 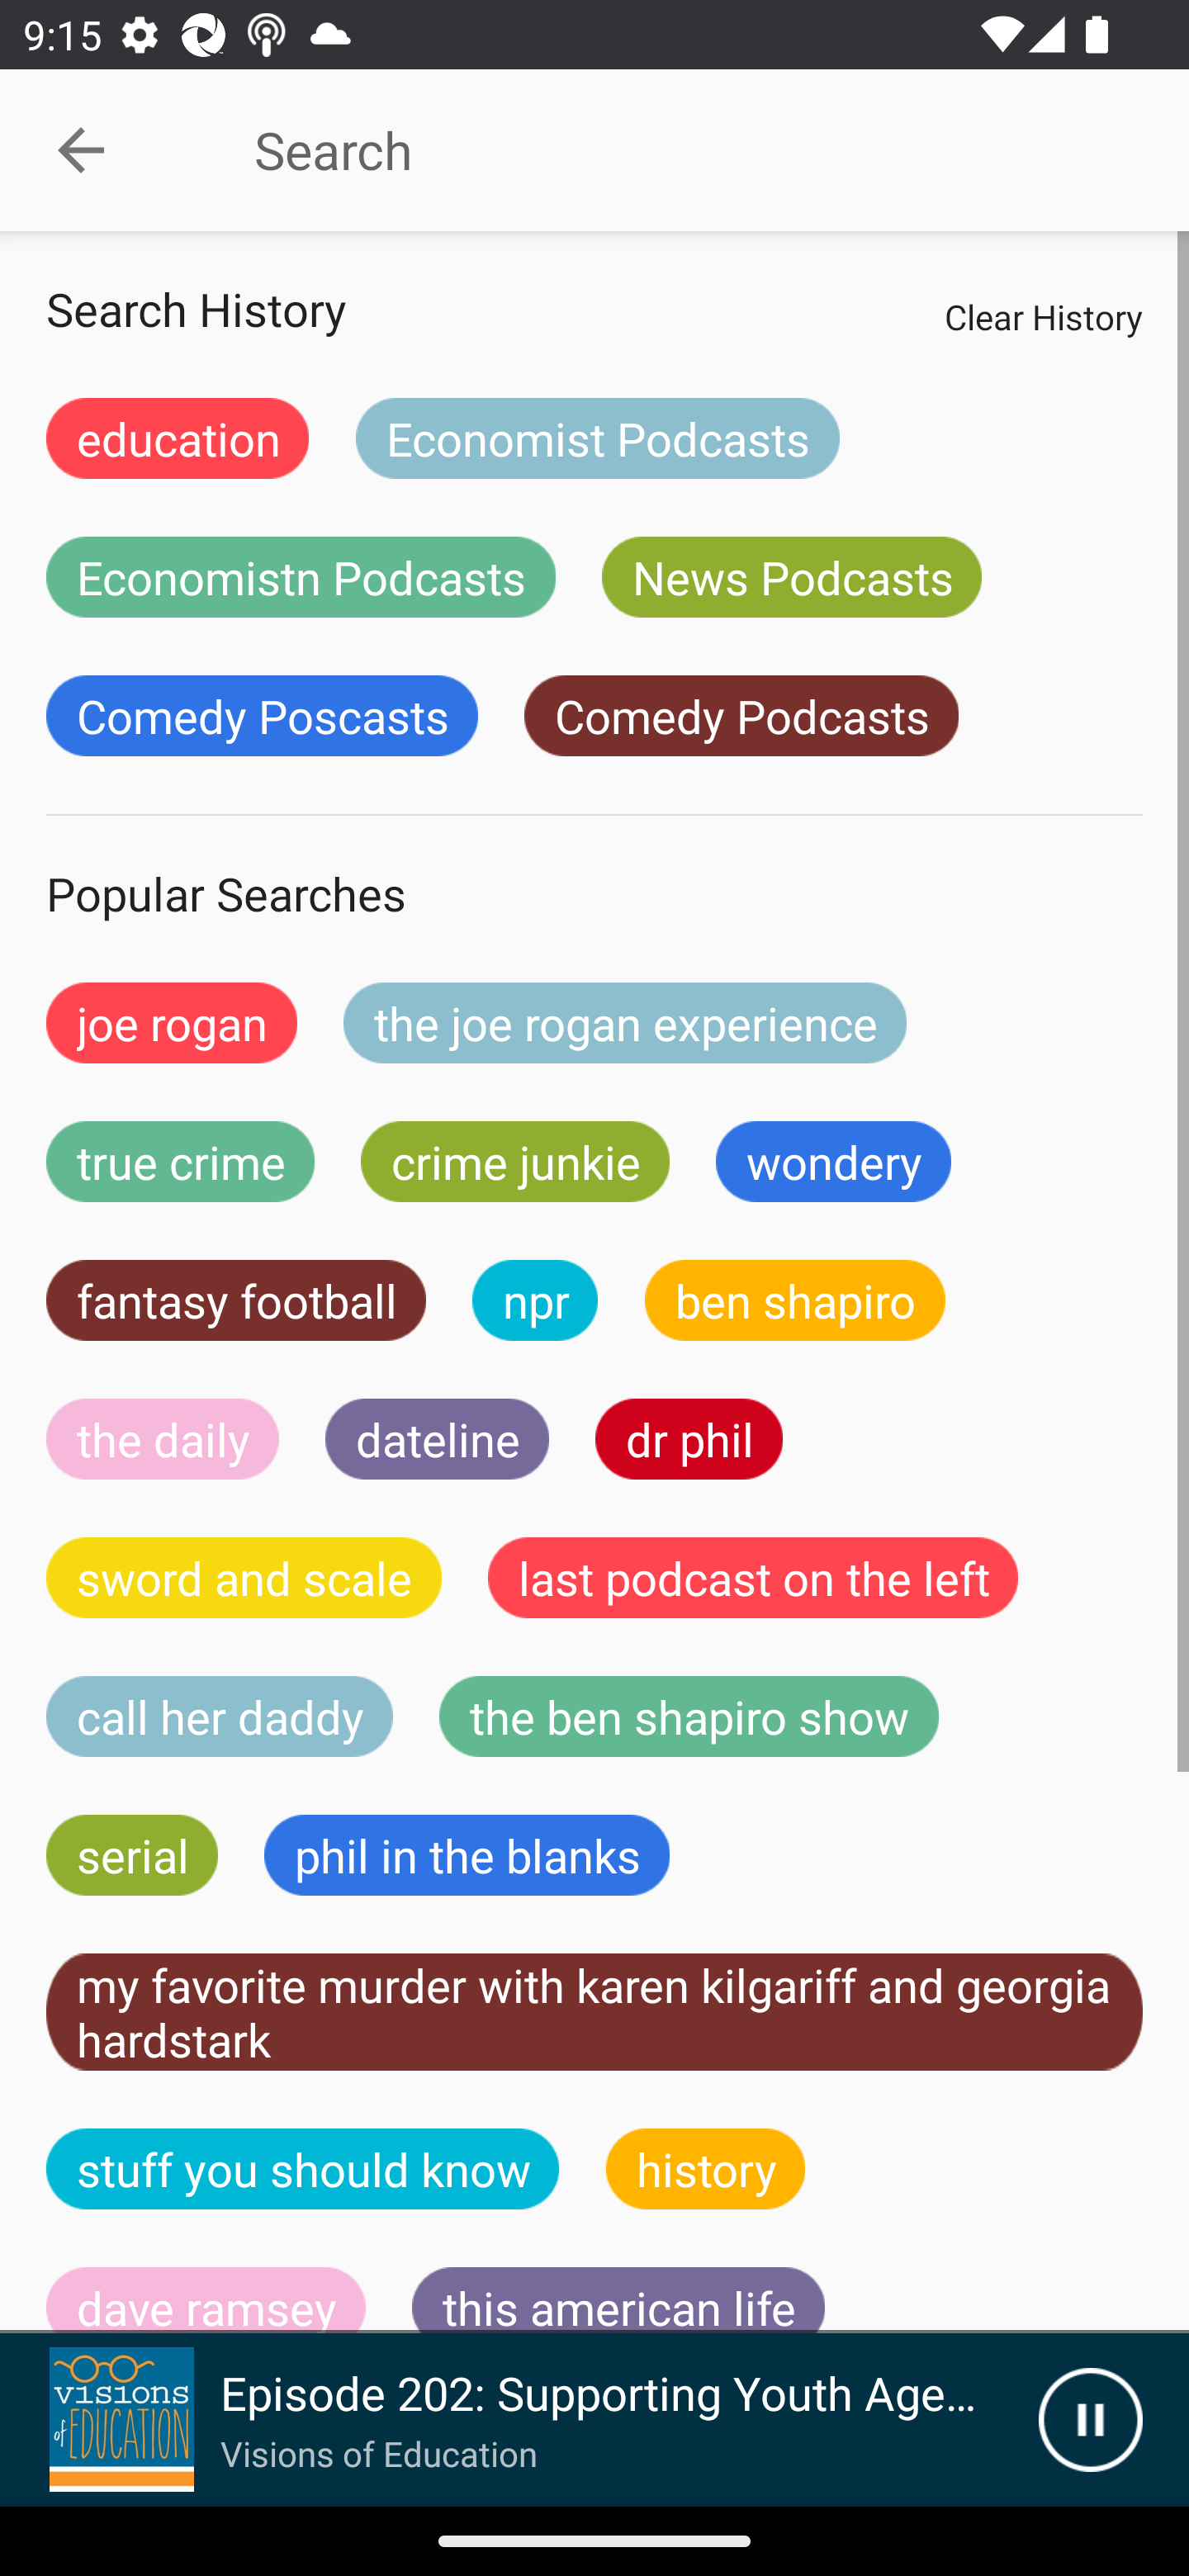 I want to click on the daily, so click(x=163, y=1438).